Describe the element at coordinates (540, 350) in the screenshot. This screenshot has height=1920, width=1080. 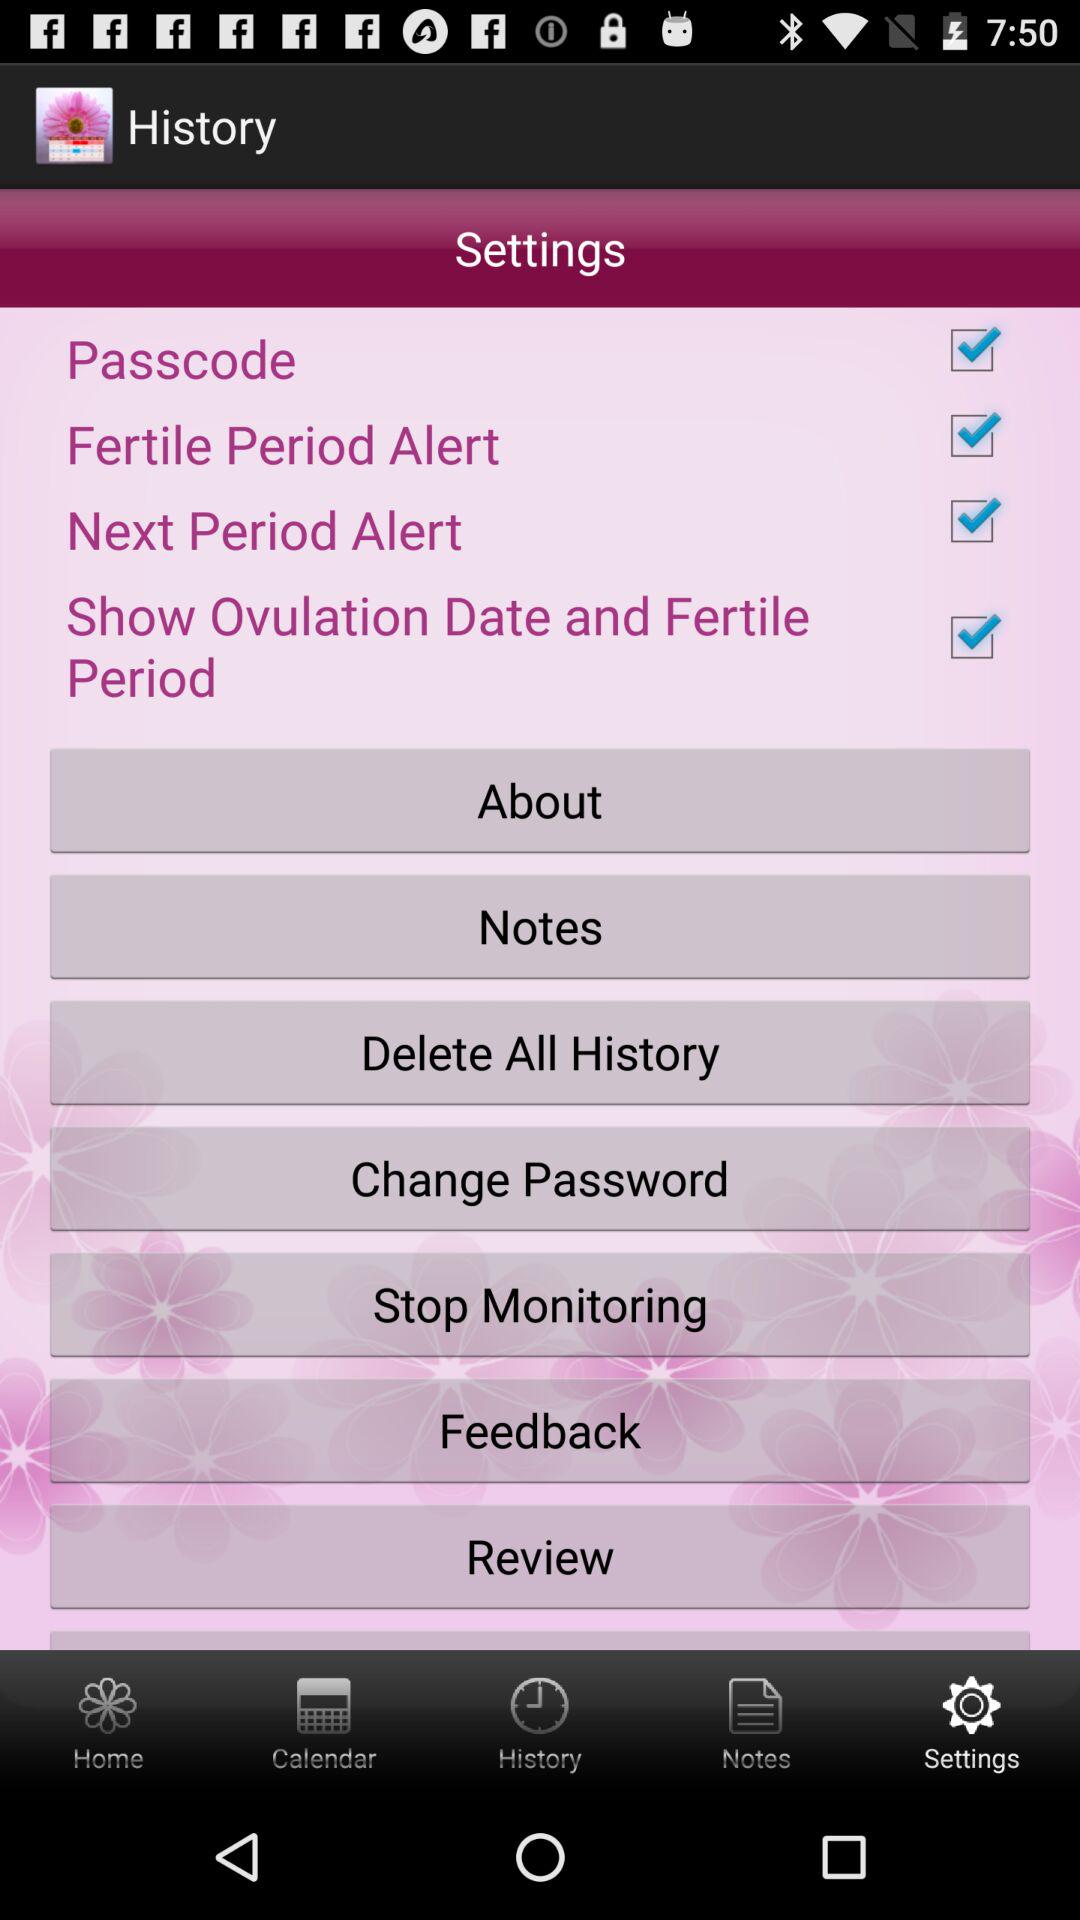
I see `press the icon below settings item` at that location.